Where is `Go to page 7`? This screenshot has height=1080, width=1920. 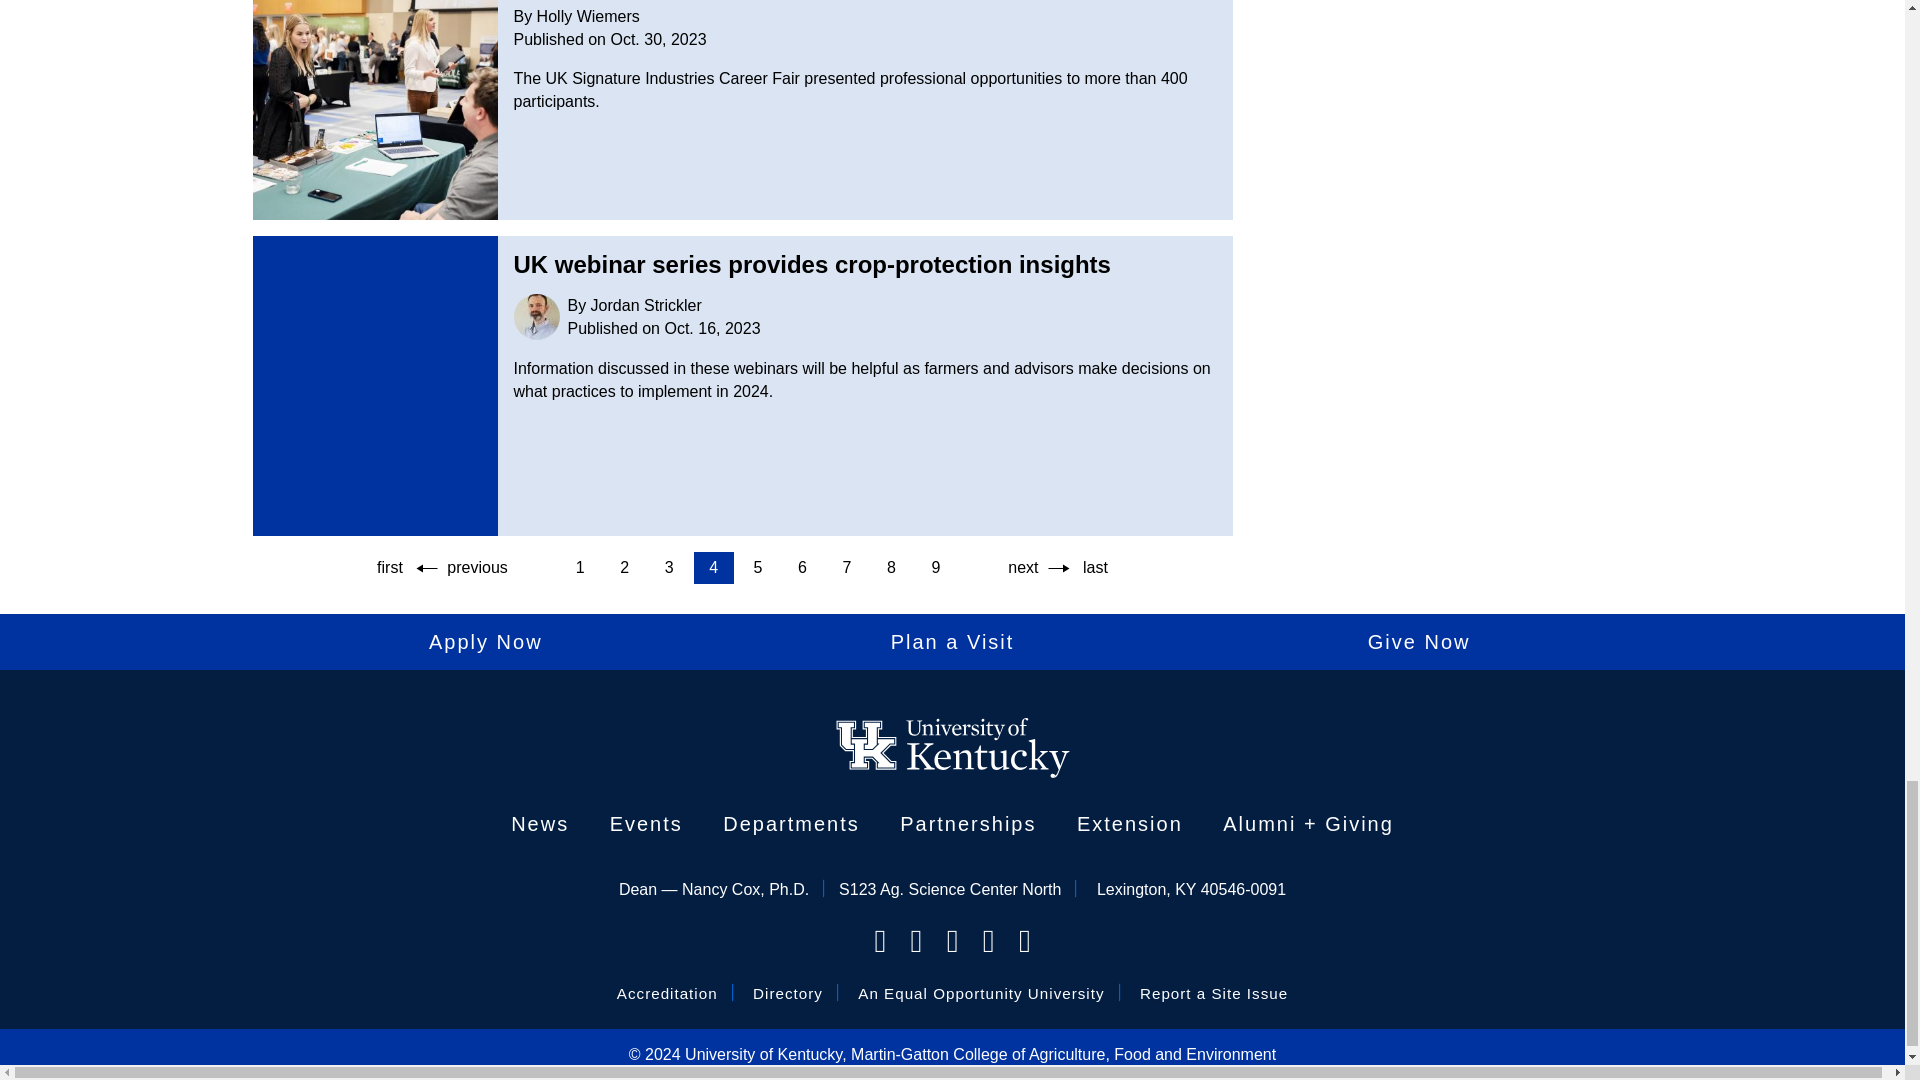
Go to page 7 is located at coordinates (847, 568).